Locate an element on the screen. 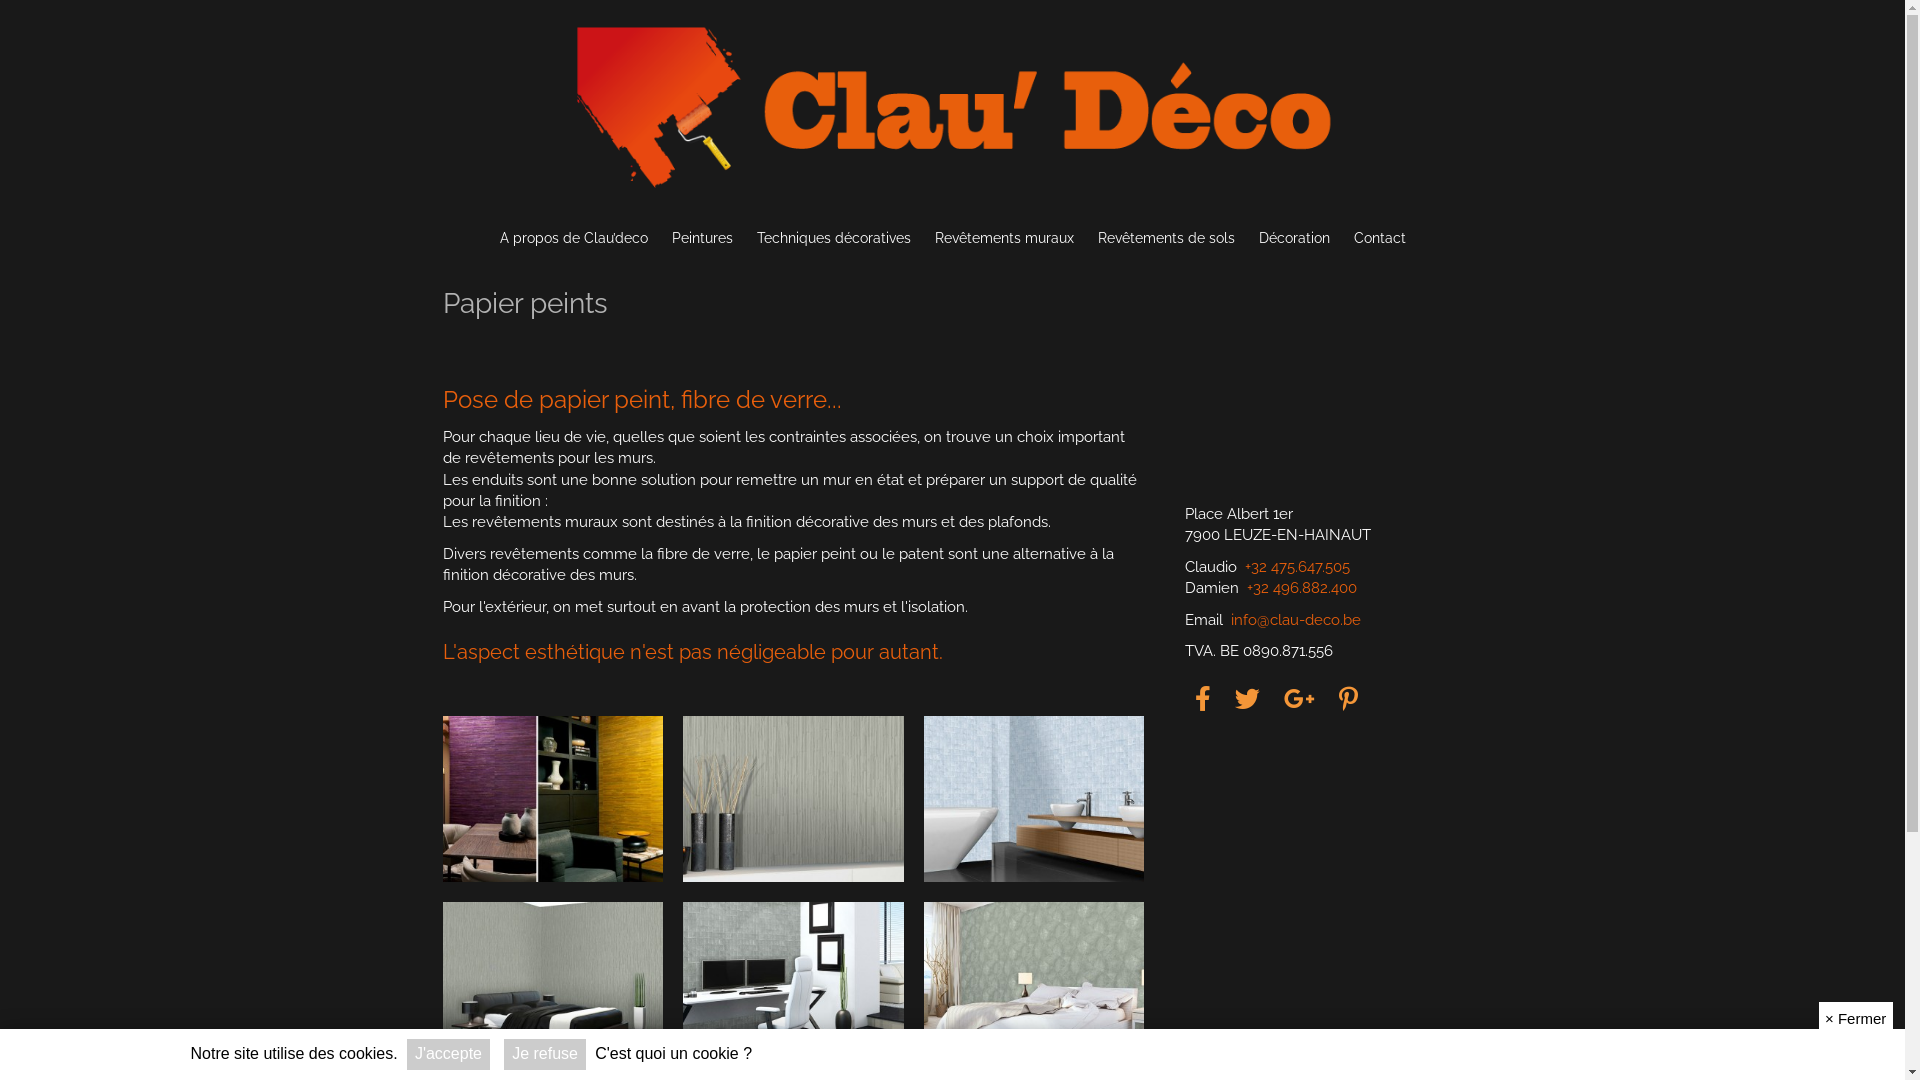 The image size is (1920, 1080). Peintures is located at coordinates (702, 239).